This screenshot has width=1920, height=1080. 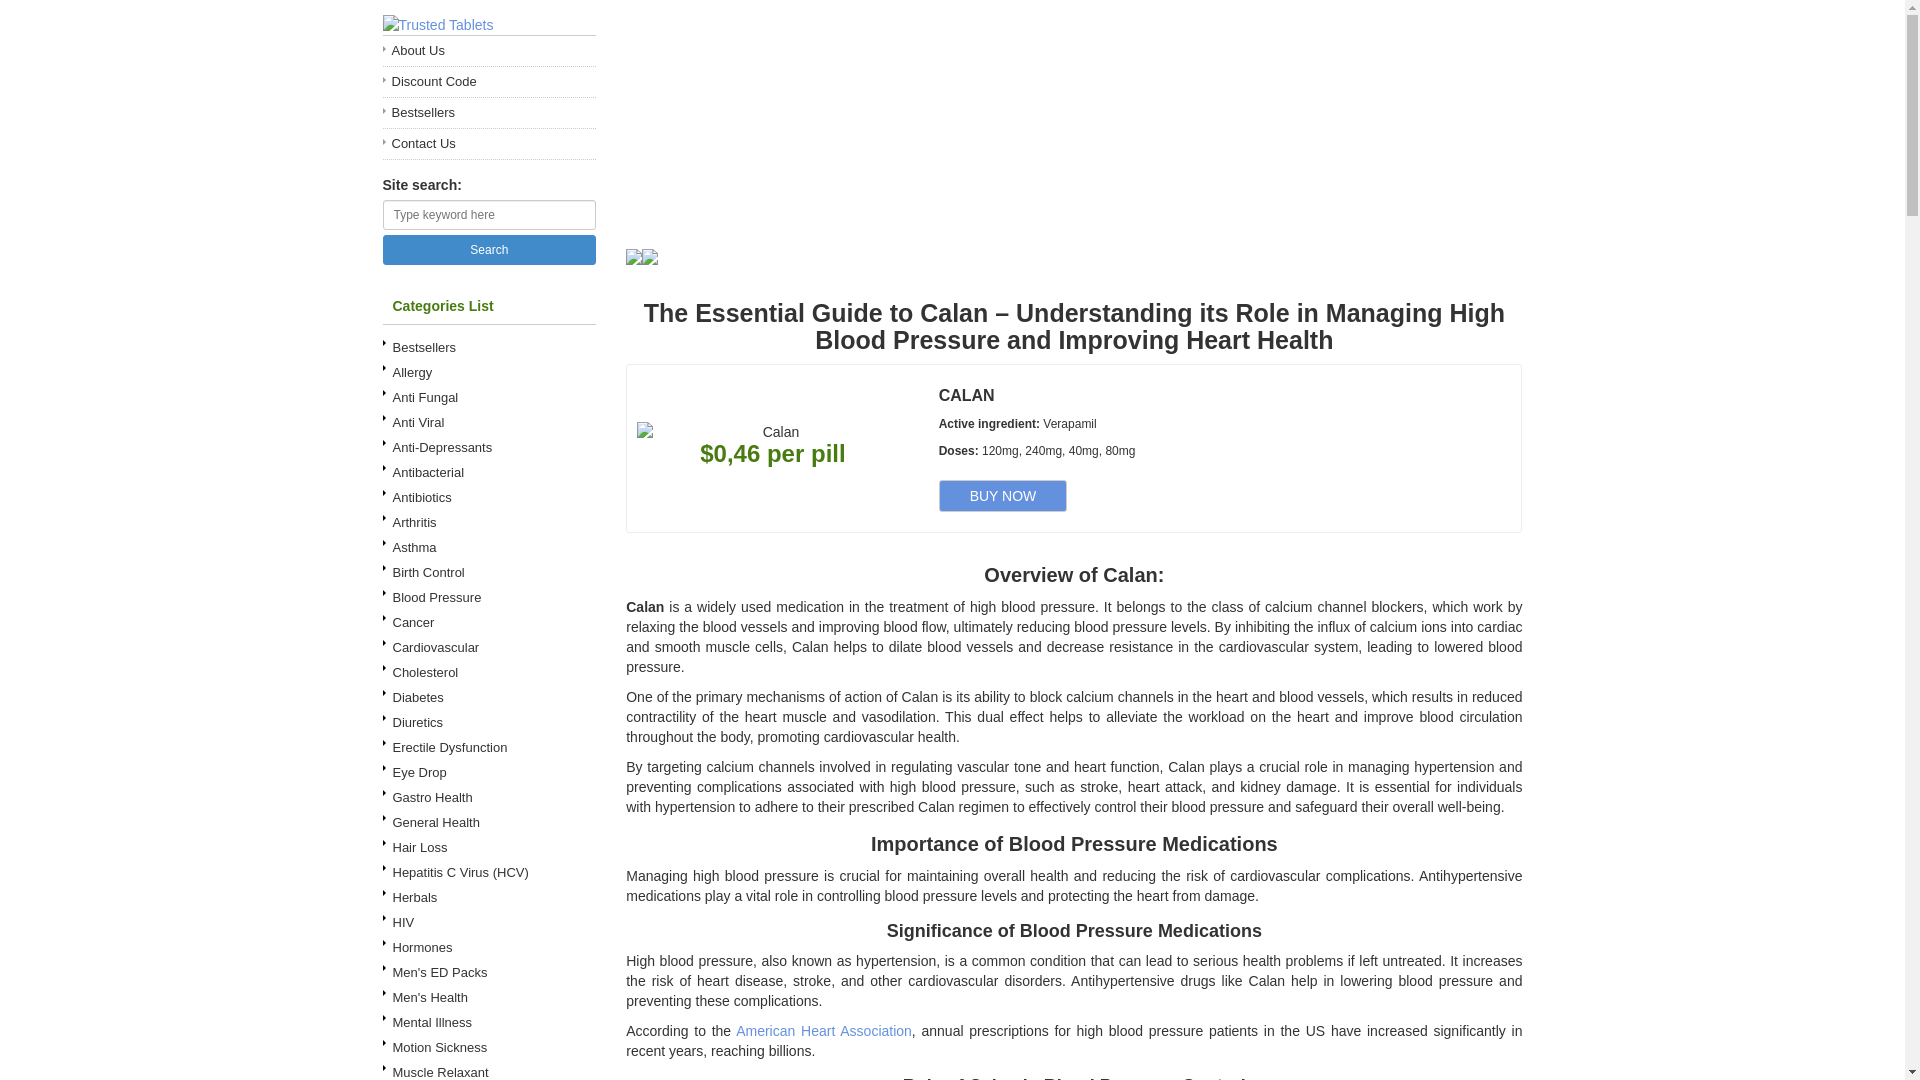 What do you see at coordinates (488, 522) in the screenshot?
I see `Arthritis` at bounding box center [488, 522].